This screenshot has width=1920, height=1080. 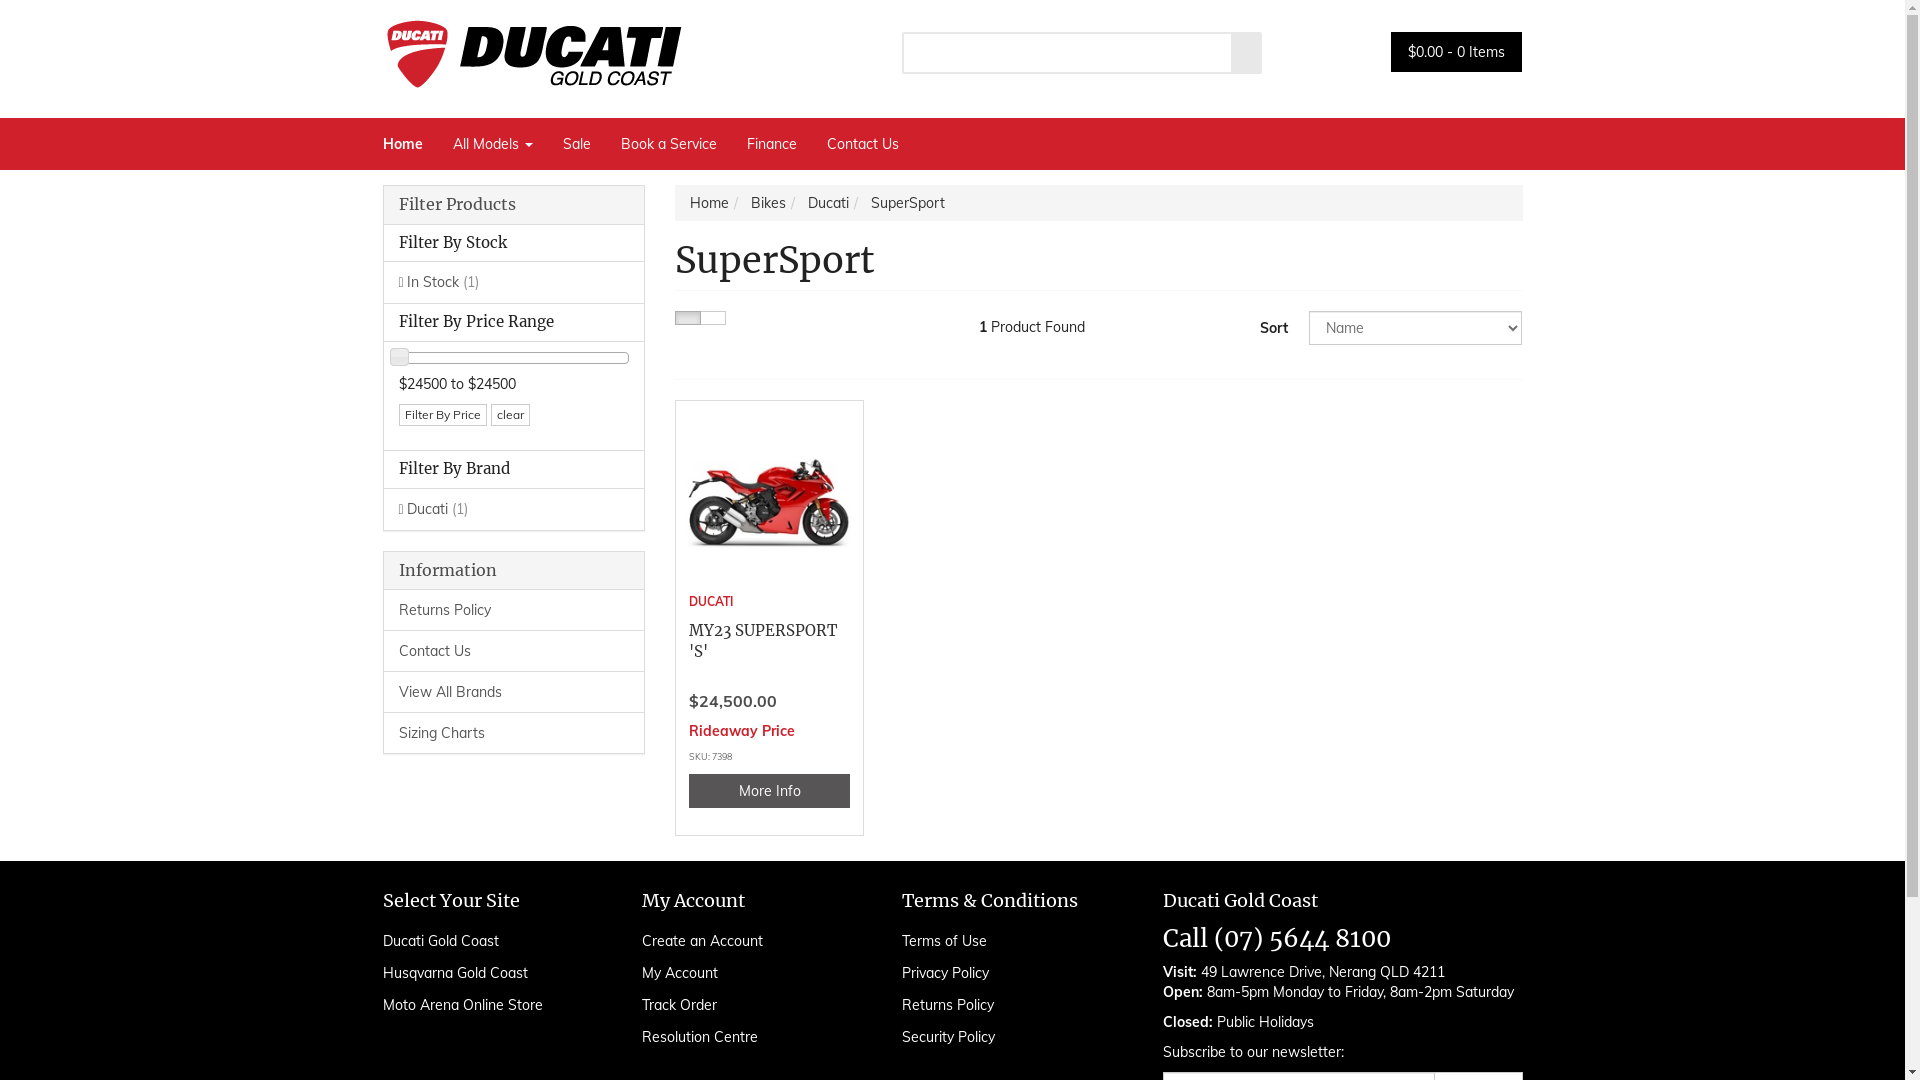 What do you see at coordinates (490, 973) in the screenshot?
I see `Husqvarna Gold Coast` at bounding box center [490, 973].